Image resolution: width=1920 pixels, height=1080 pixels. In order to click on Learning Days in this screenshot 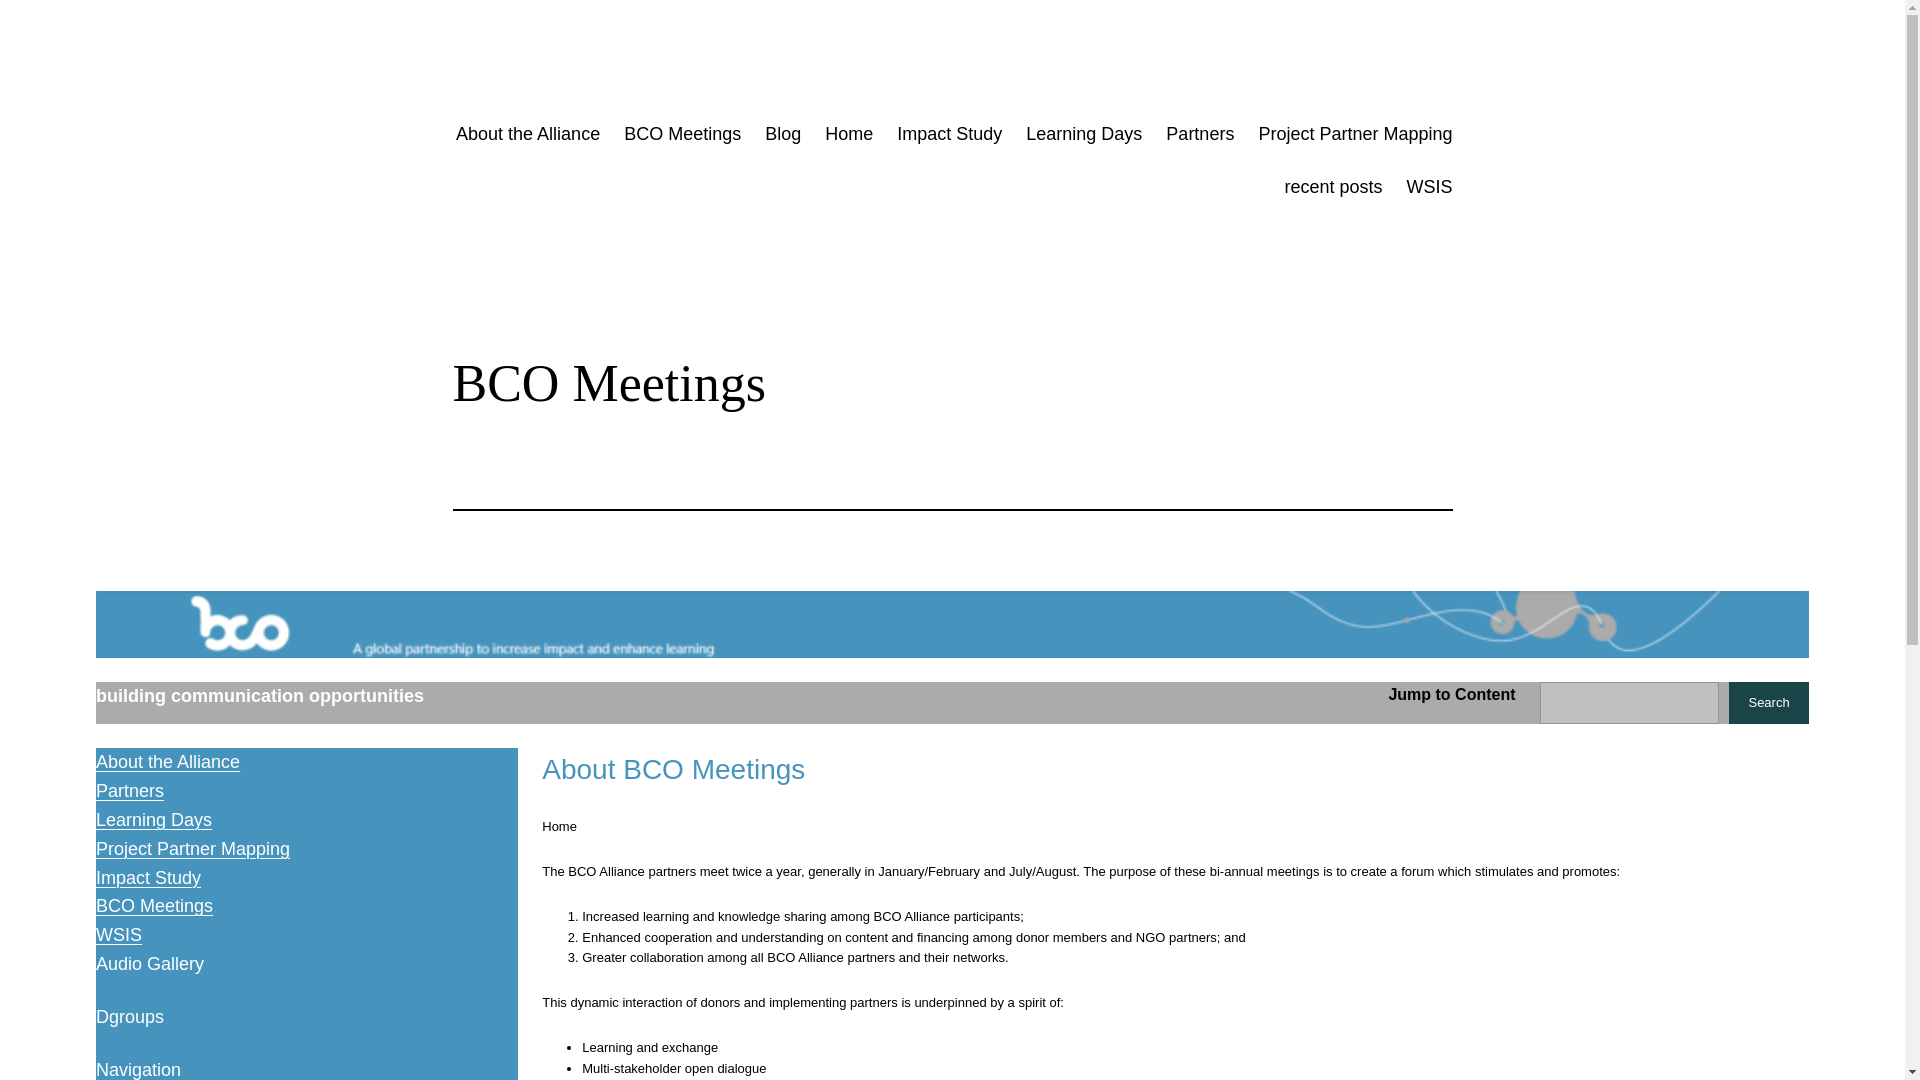, I will do `click(154, 820)`.